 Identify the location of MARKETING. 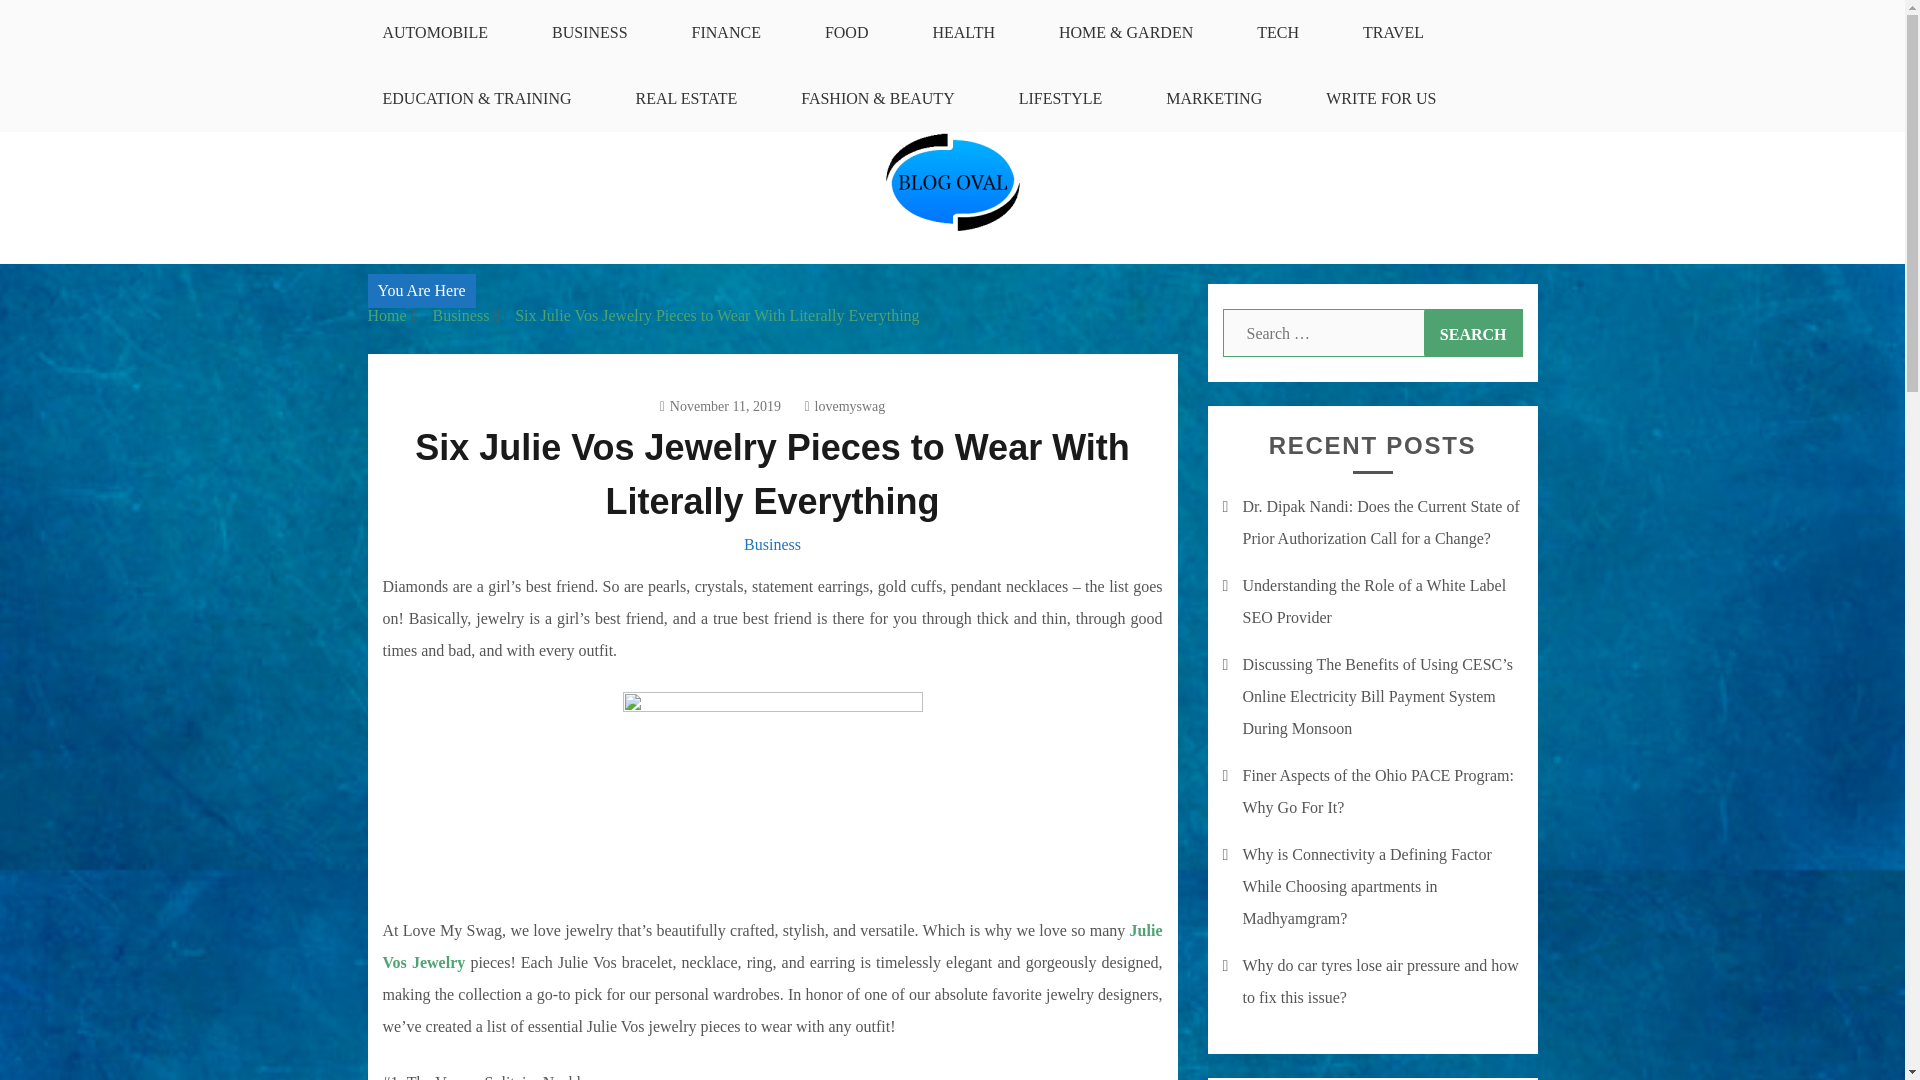
(1214, 98).